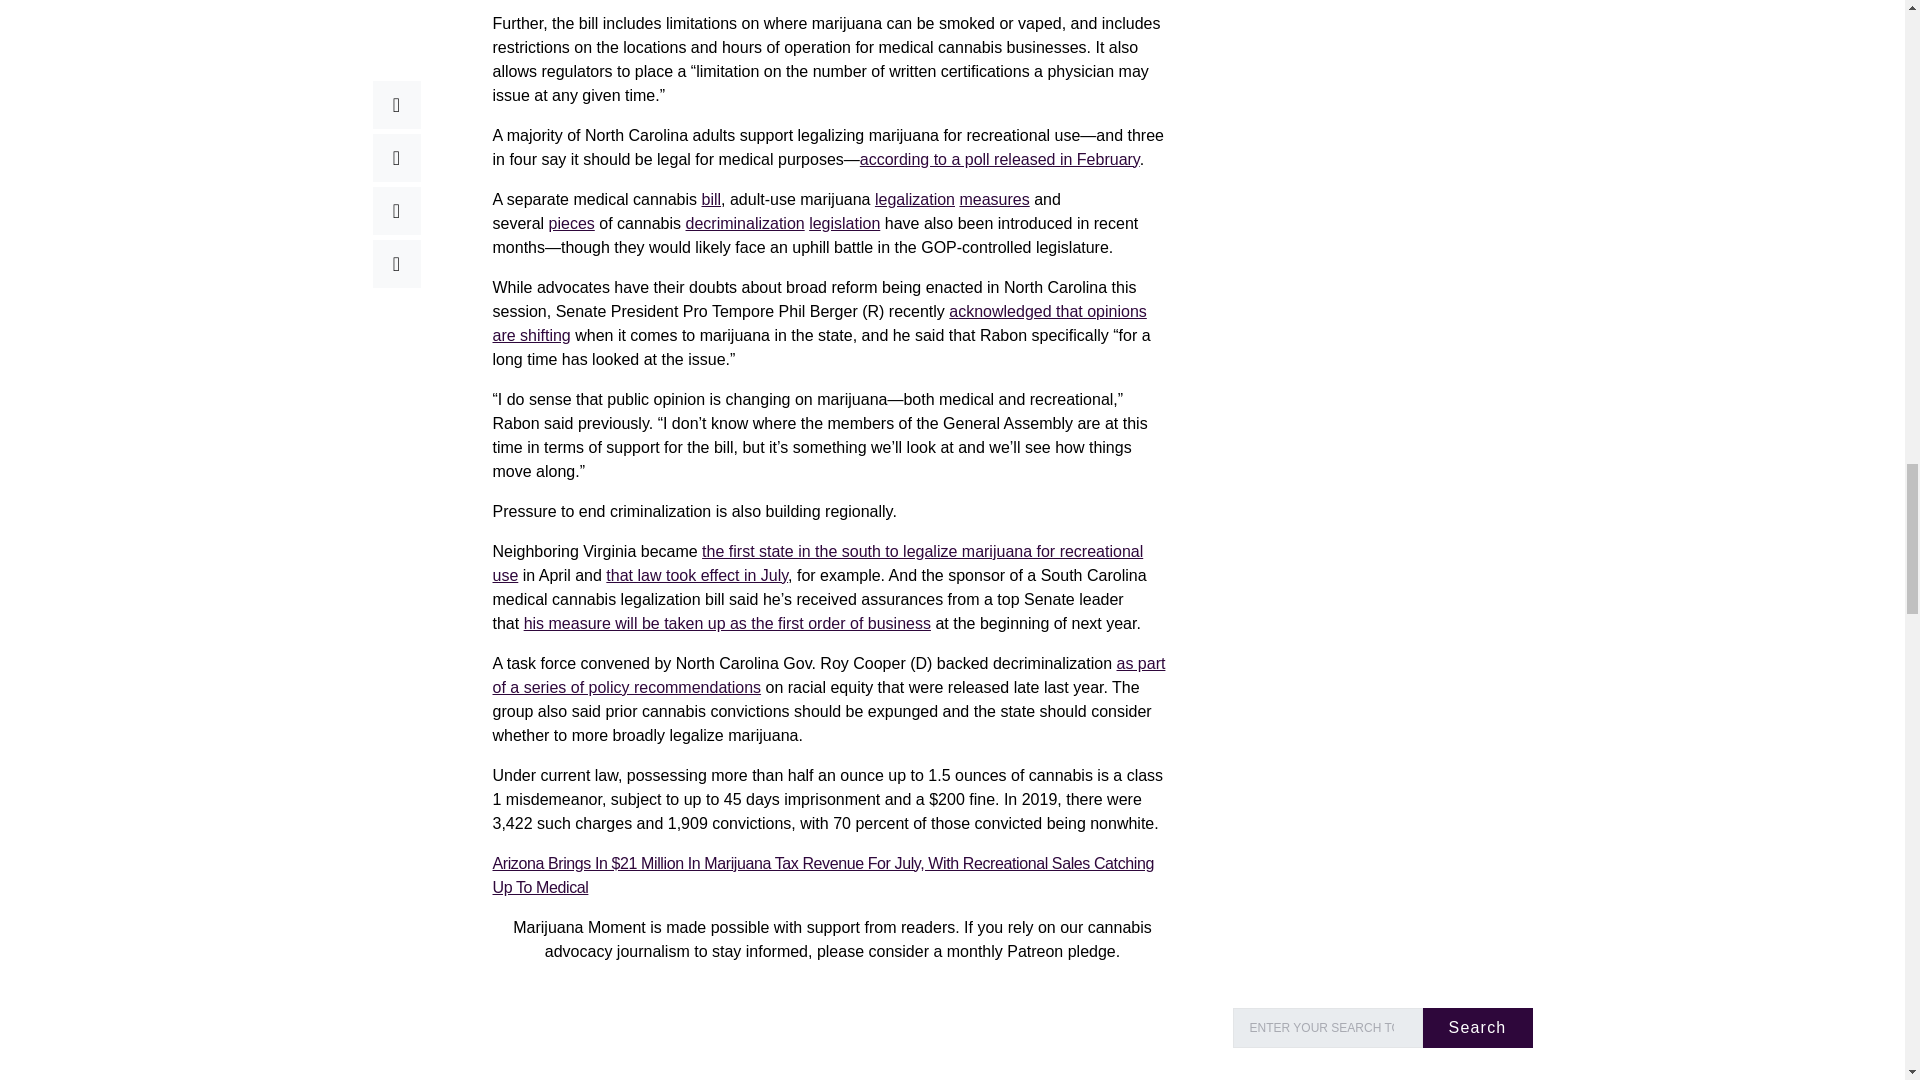 The height and width of the screenshot is (1080, 1920). What do you see at coordinates (914, 198) in the screenshot?
I see `legalization` at bounding box center [914, 198].